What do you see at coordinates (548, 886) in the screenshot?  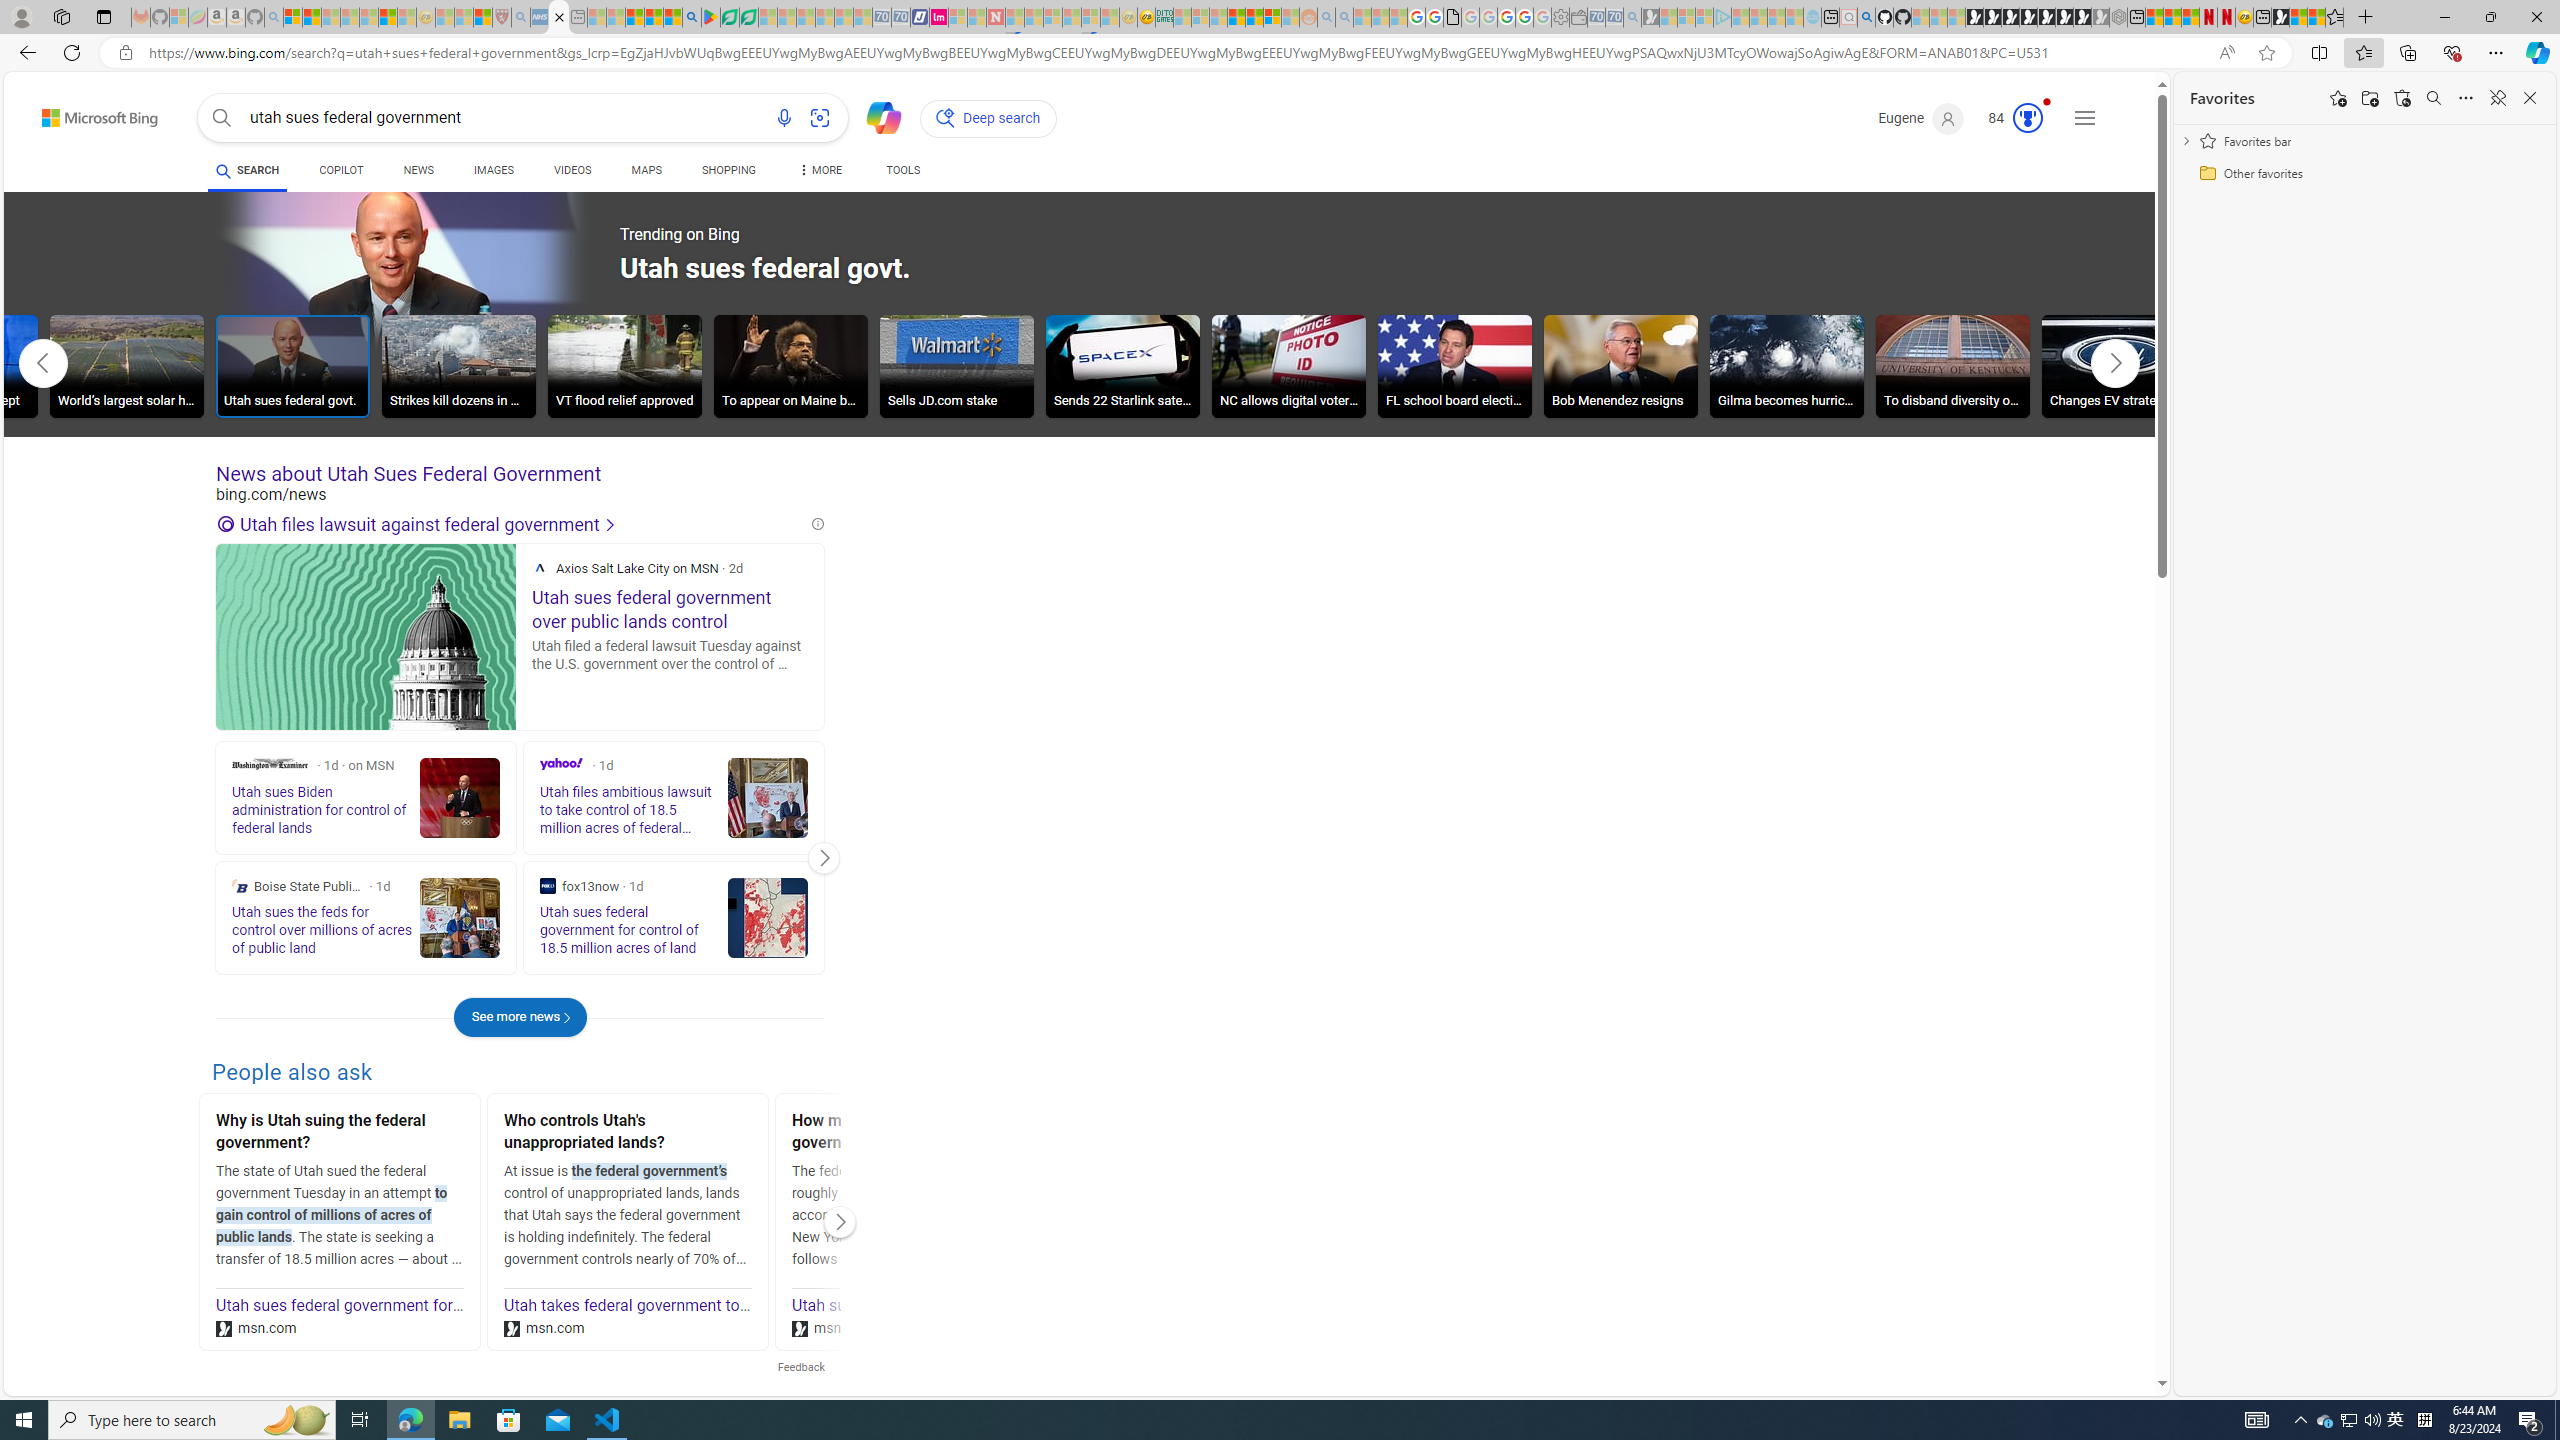 I see `fox13now` at bounding box center [548, 886].